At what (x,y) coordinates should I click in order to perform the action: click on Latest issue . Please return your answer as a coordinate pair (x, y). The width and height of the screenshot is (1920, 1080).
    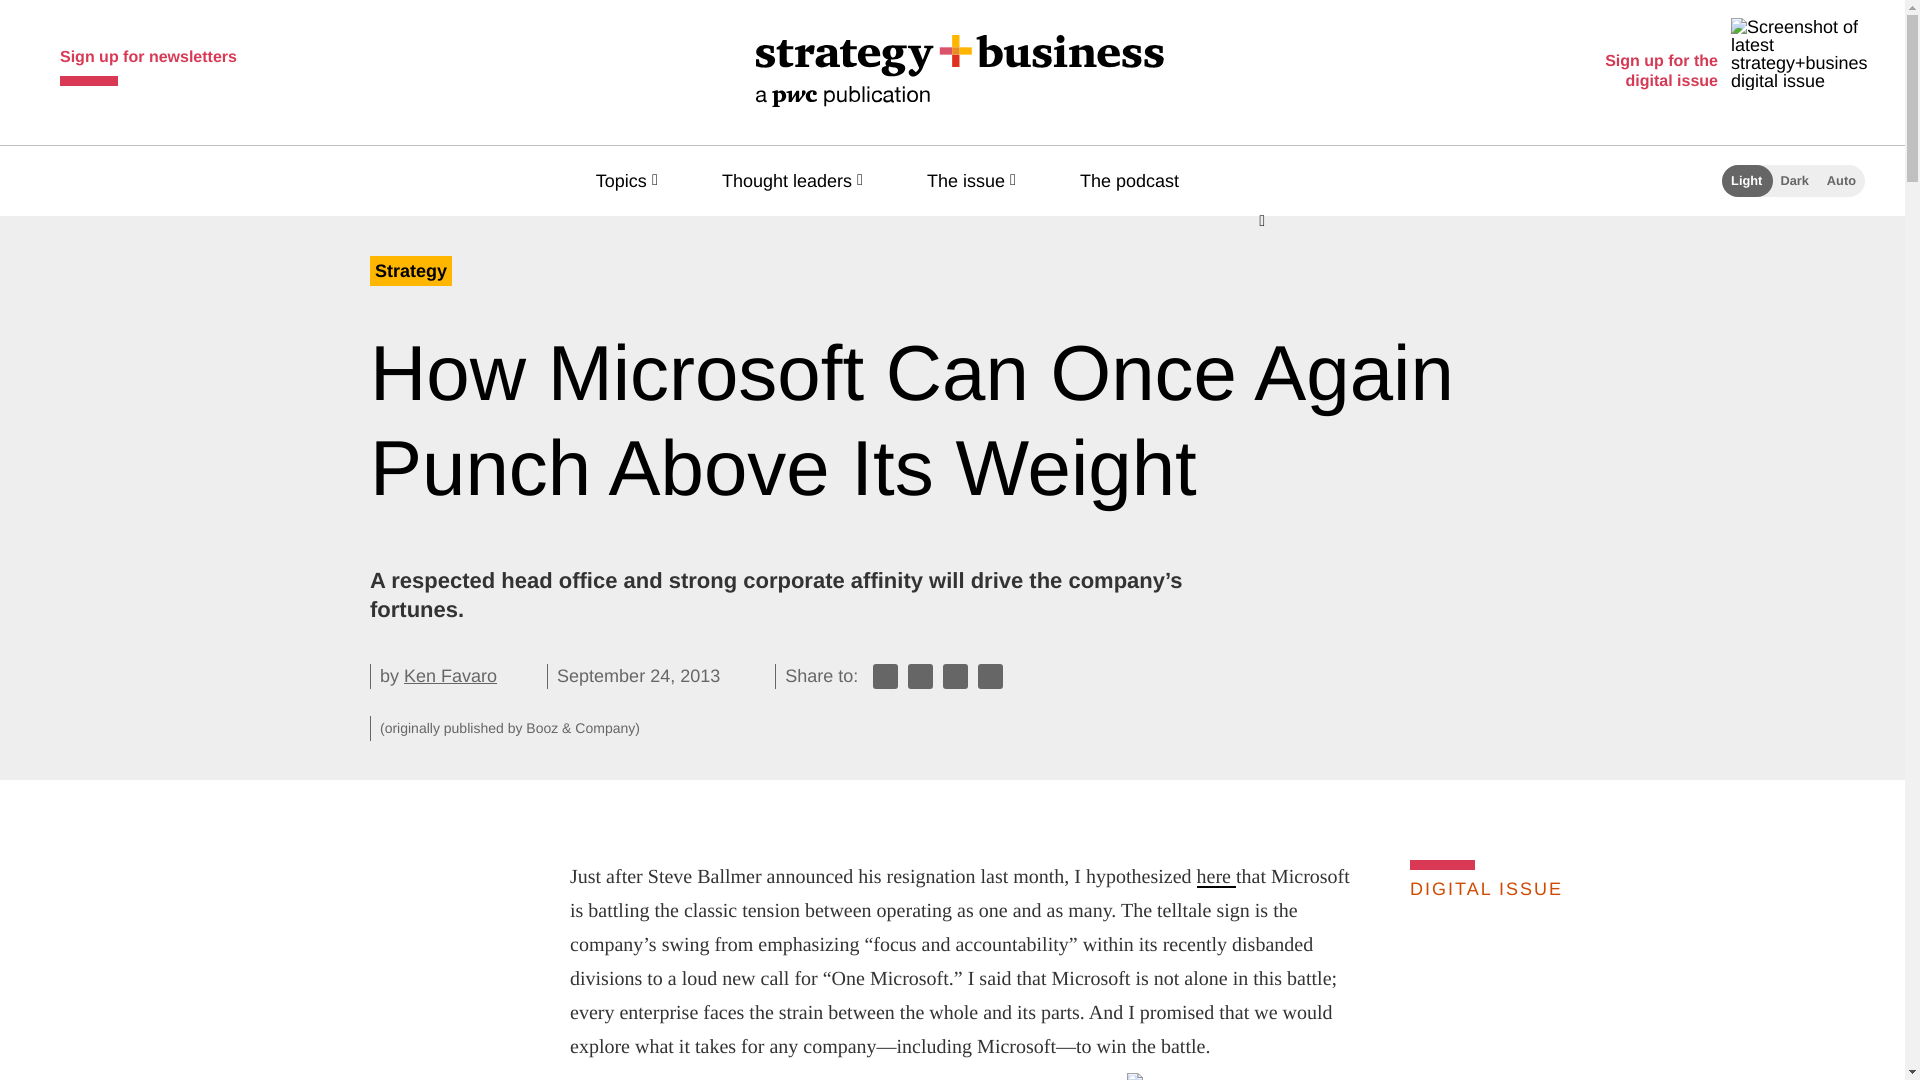
    Looking at the image, I should click on (1574, 999).